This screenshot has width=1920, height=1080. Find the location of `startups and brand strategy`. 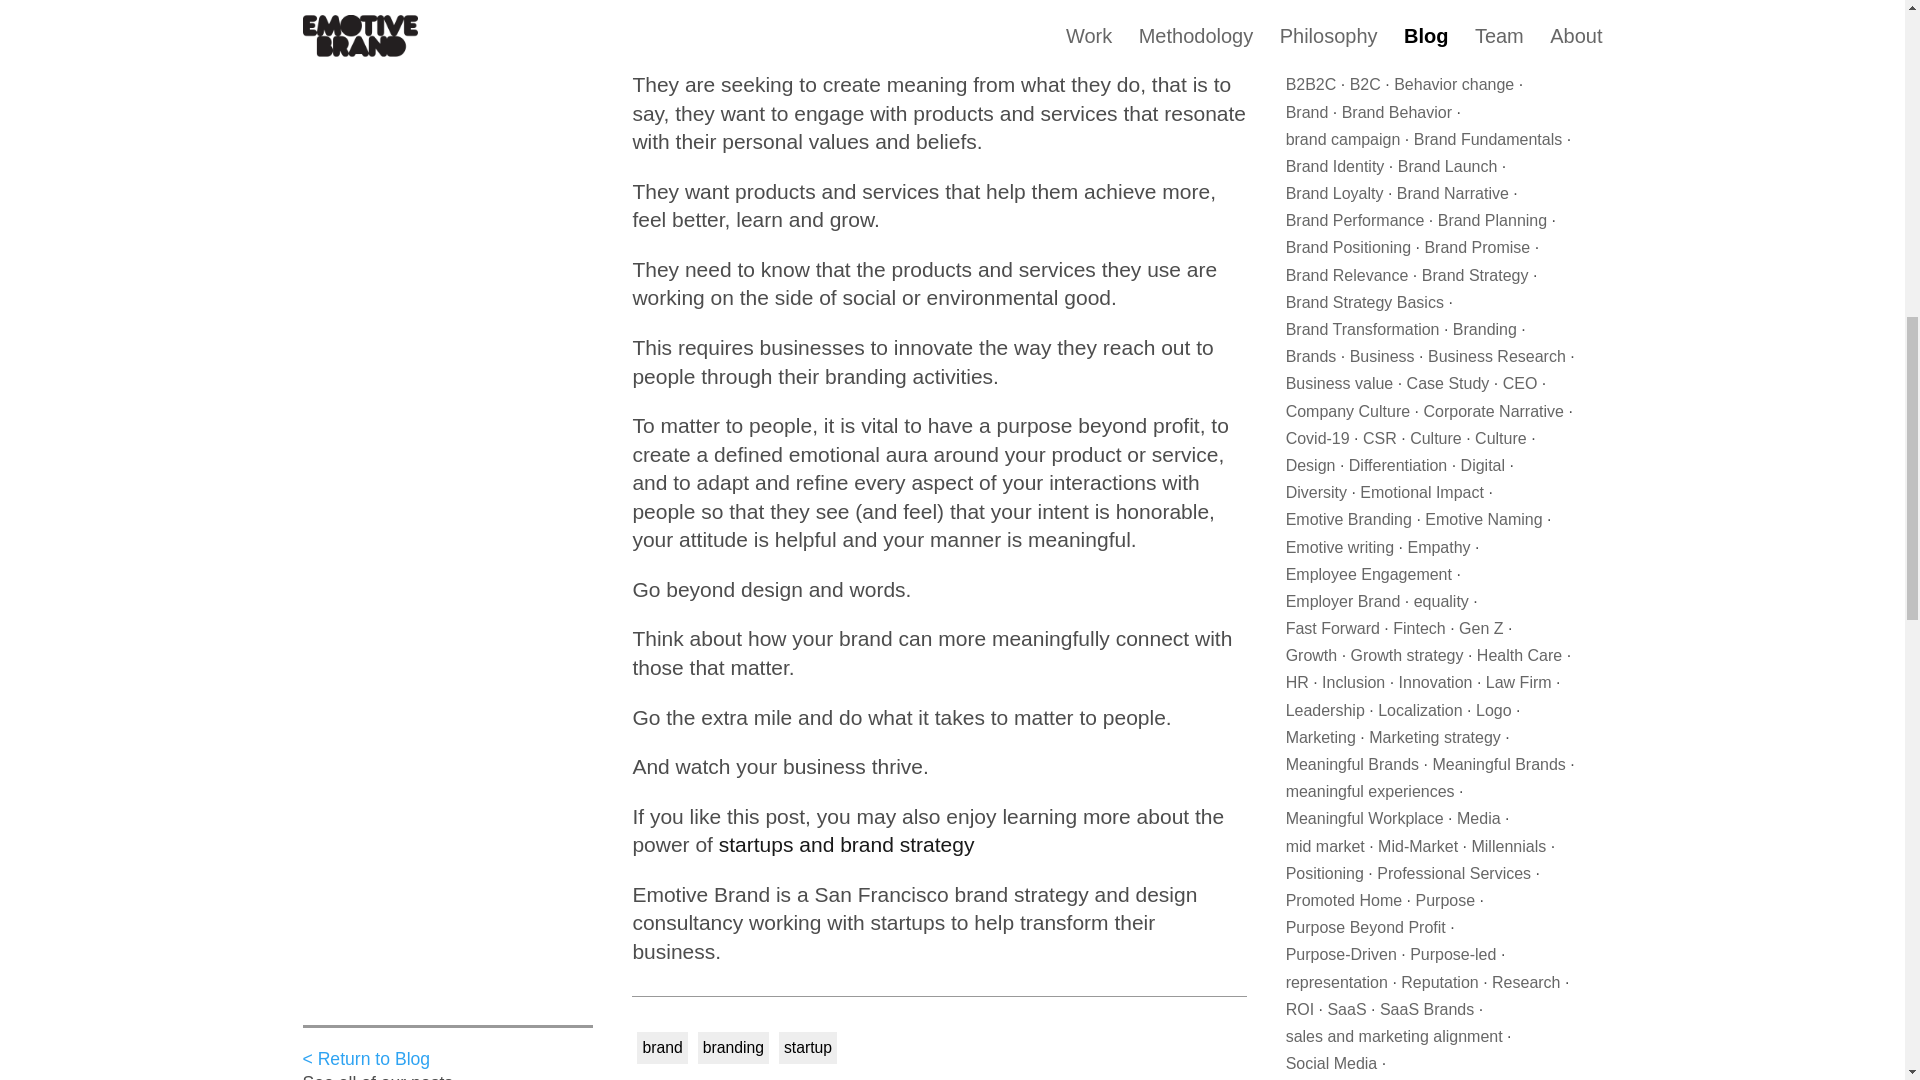

startups and brand strategy is located at coordinates (846, 844).